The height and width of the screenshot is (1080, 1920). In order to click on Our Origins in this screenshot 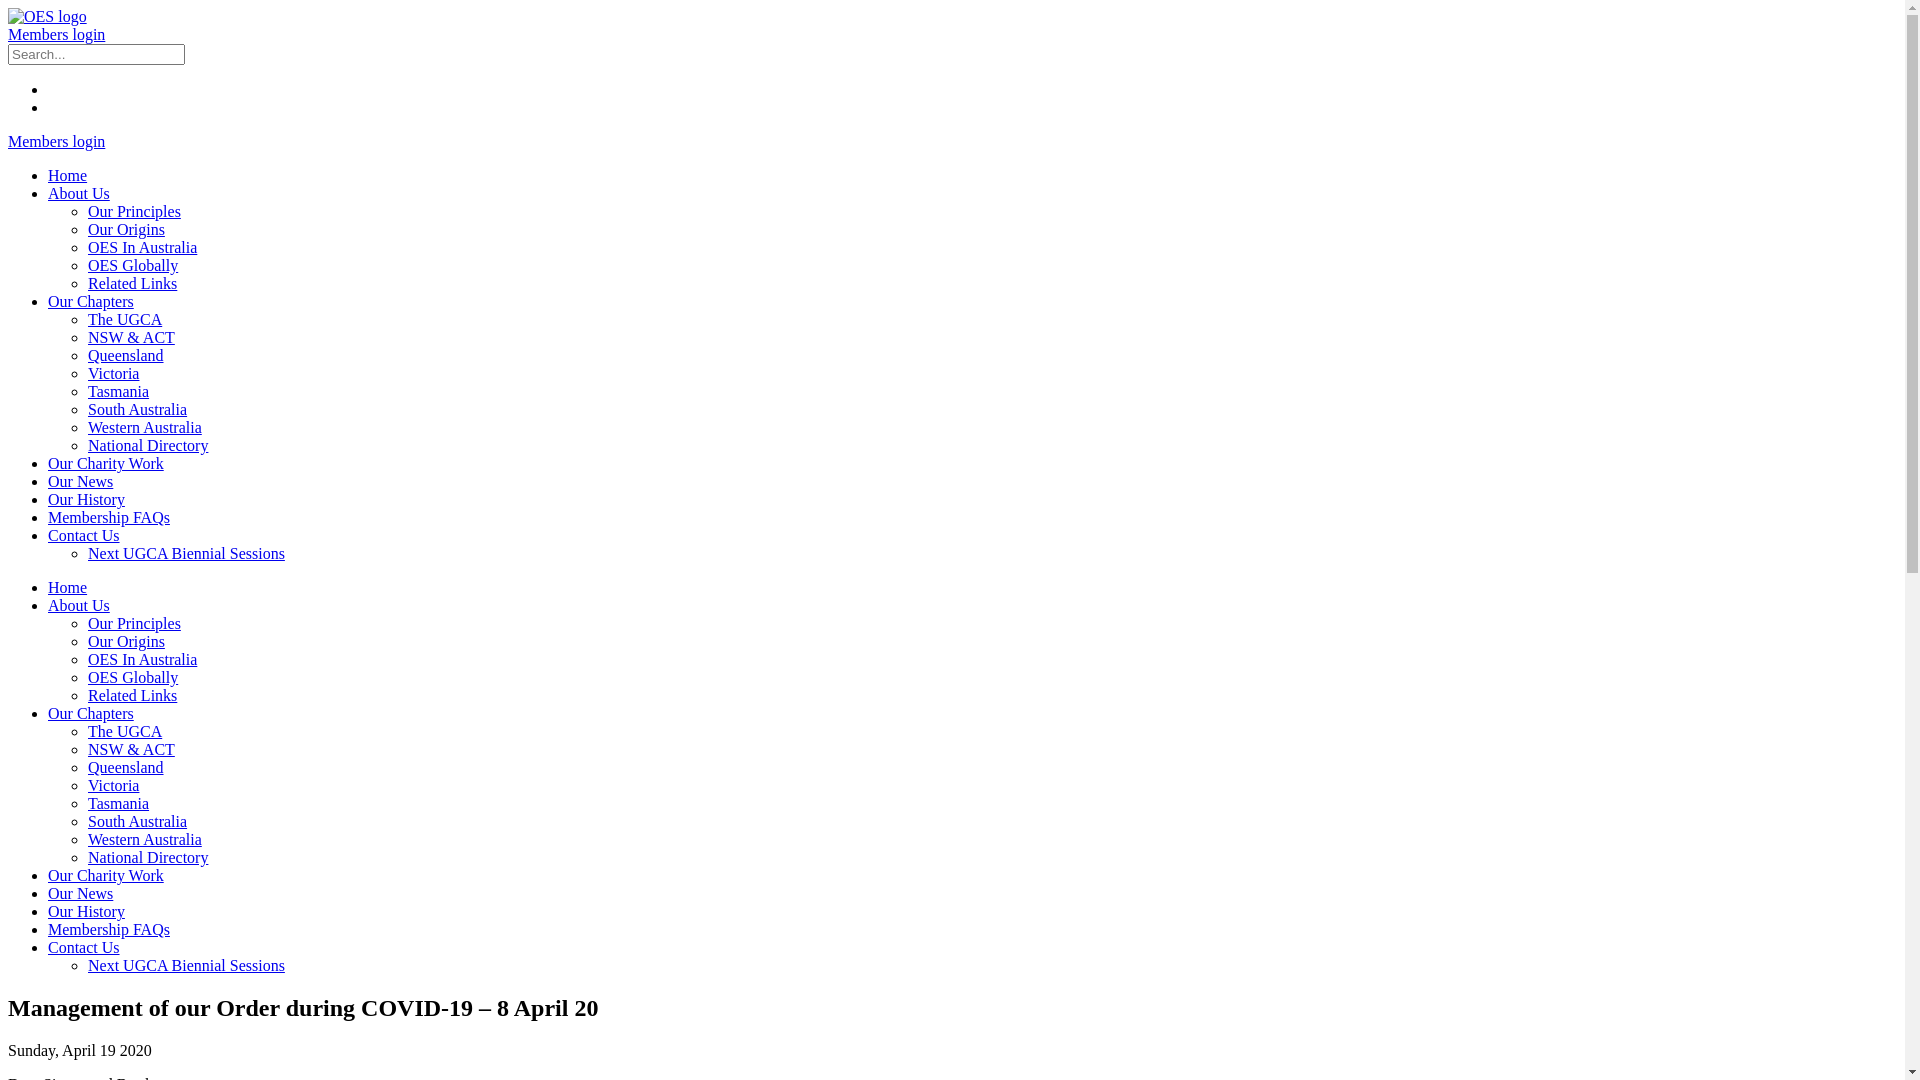, I will do `click(126, 642)`.